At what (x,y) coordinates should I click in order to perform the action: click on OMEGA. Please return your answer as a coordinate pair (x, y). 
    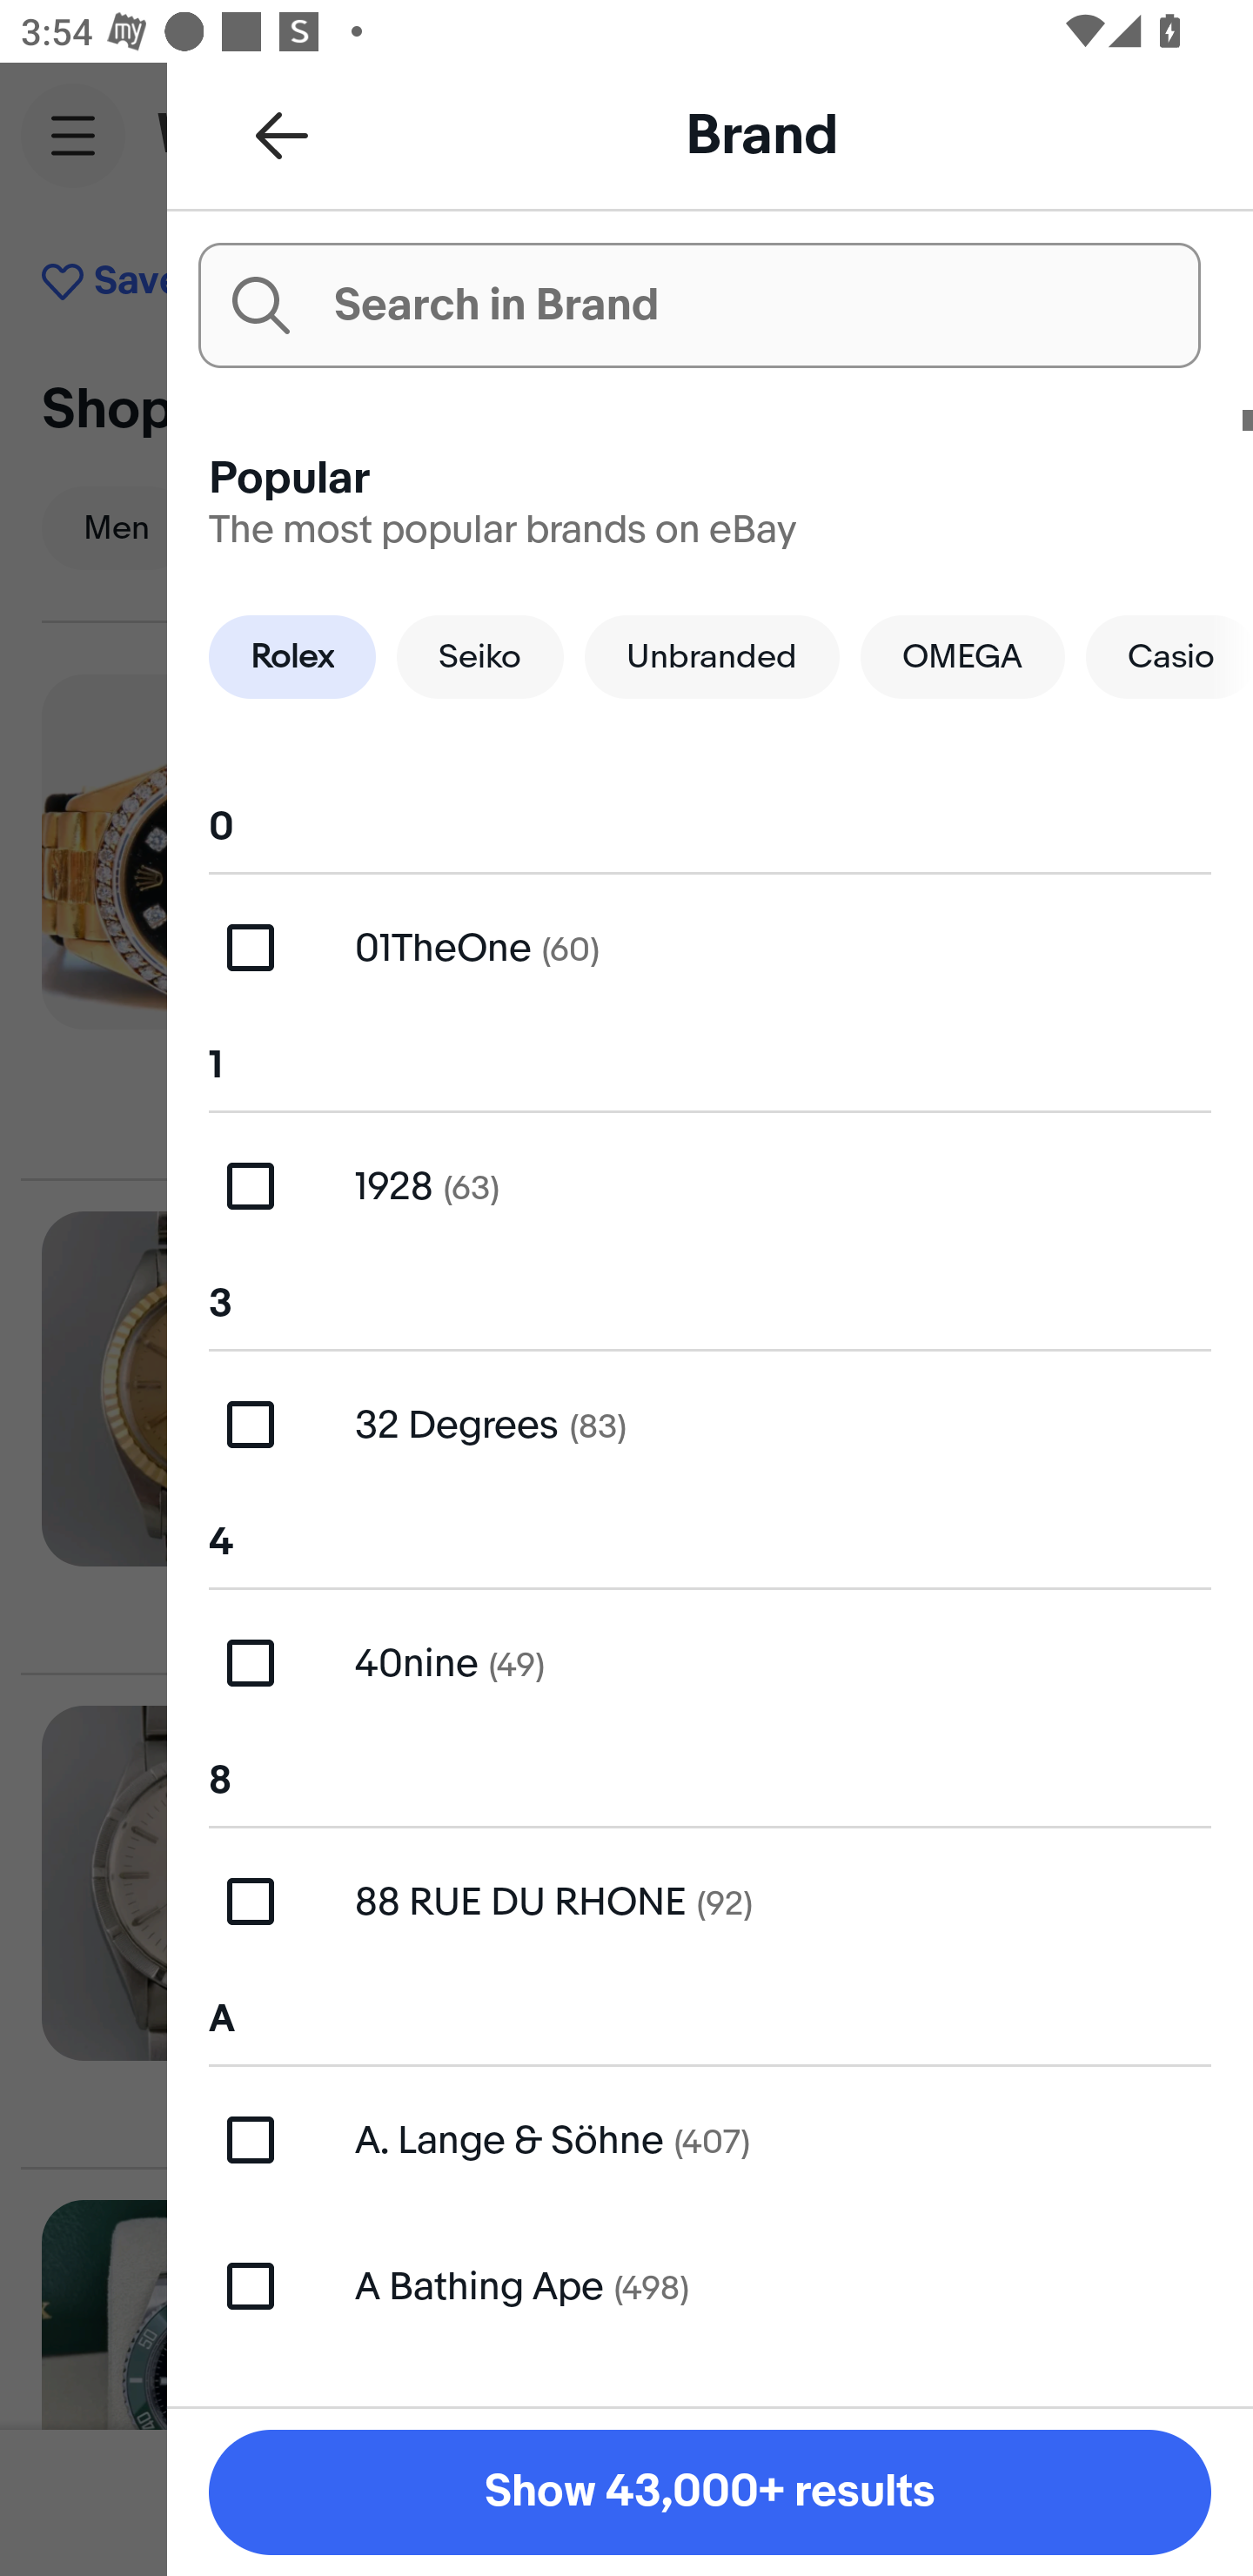
    Looking at the image, I should click on (962, 656).